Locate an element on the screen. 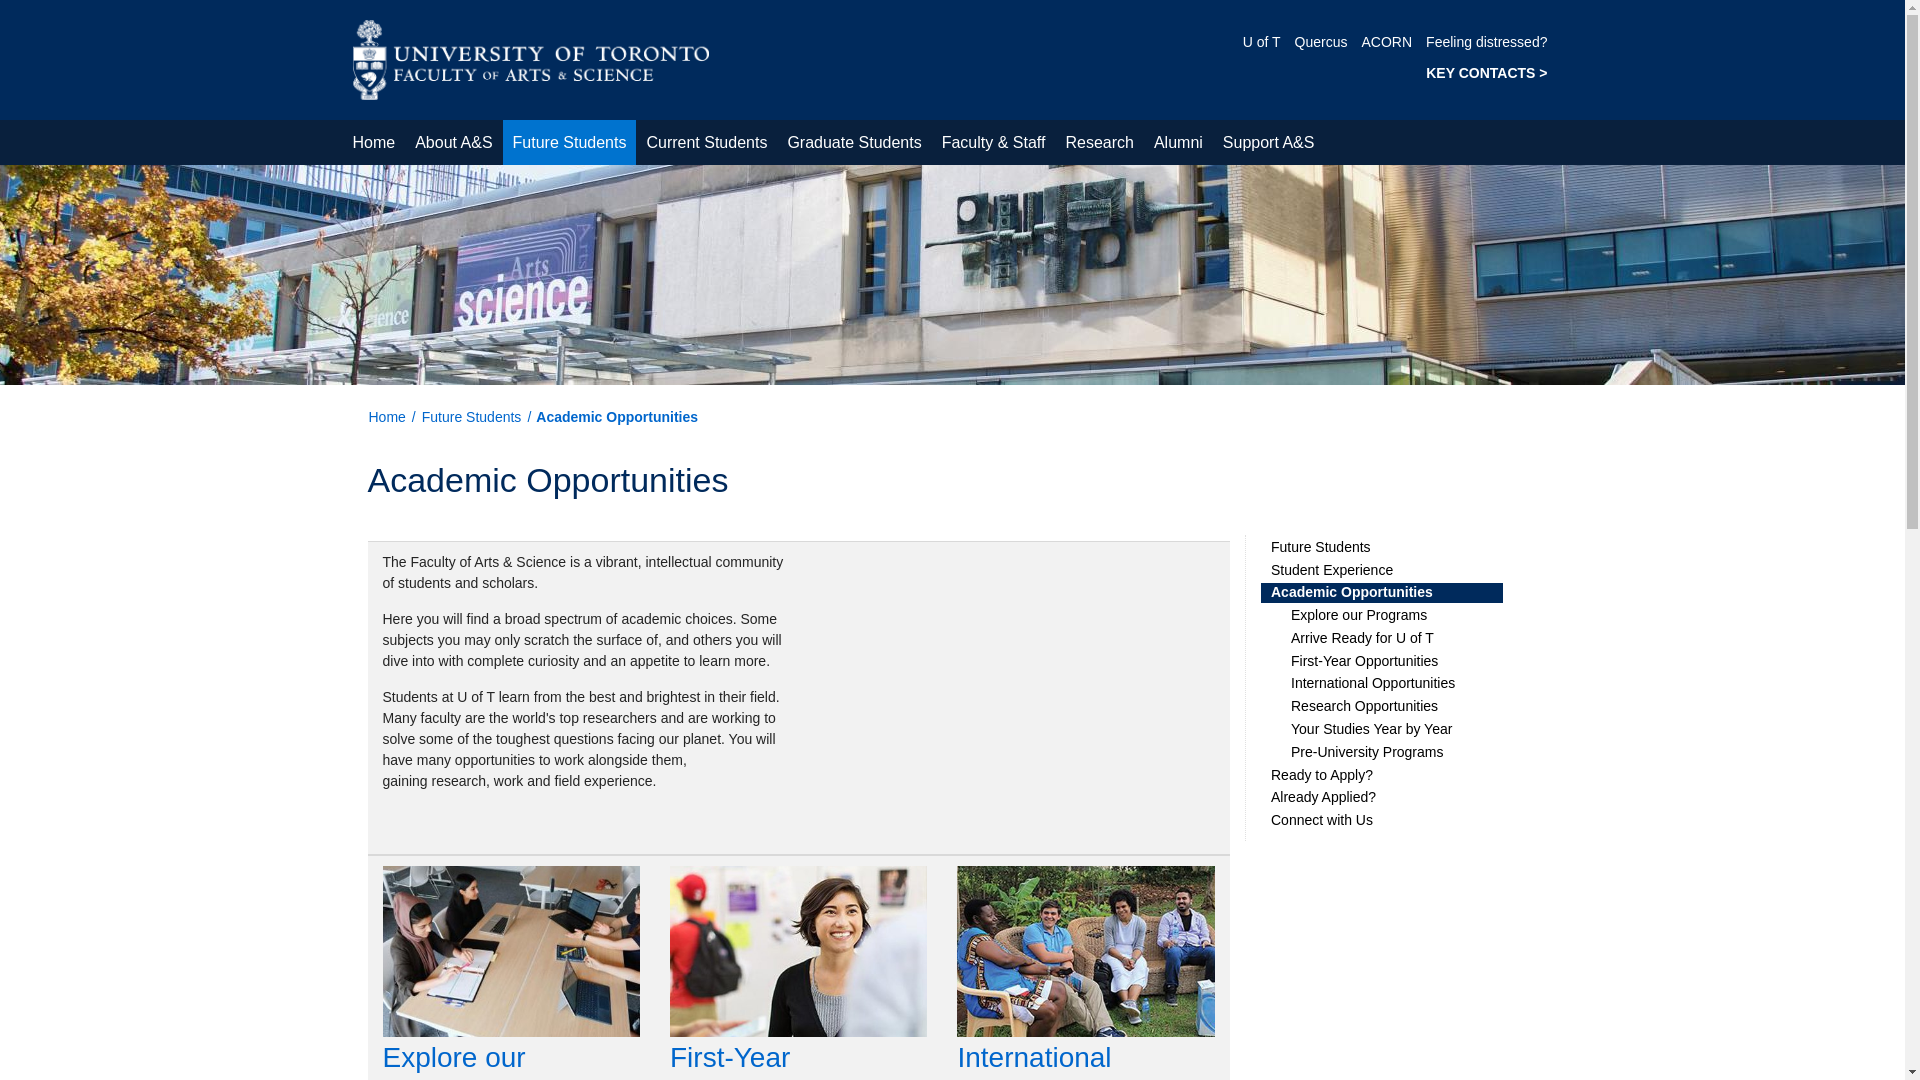  Home is located at coordinates (373, 142).